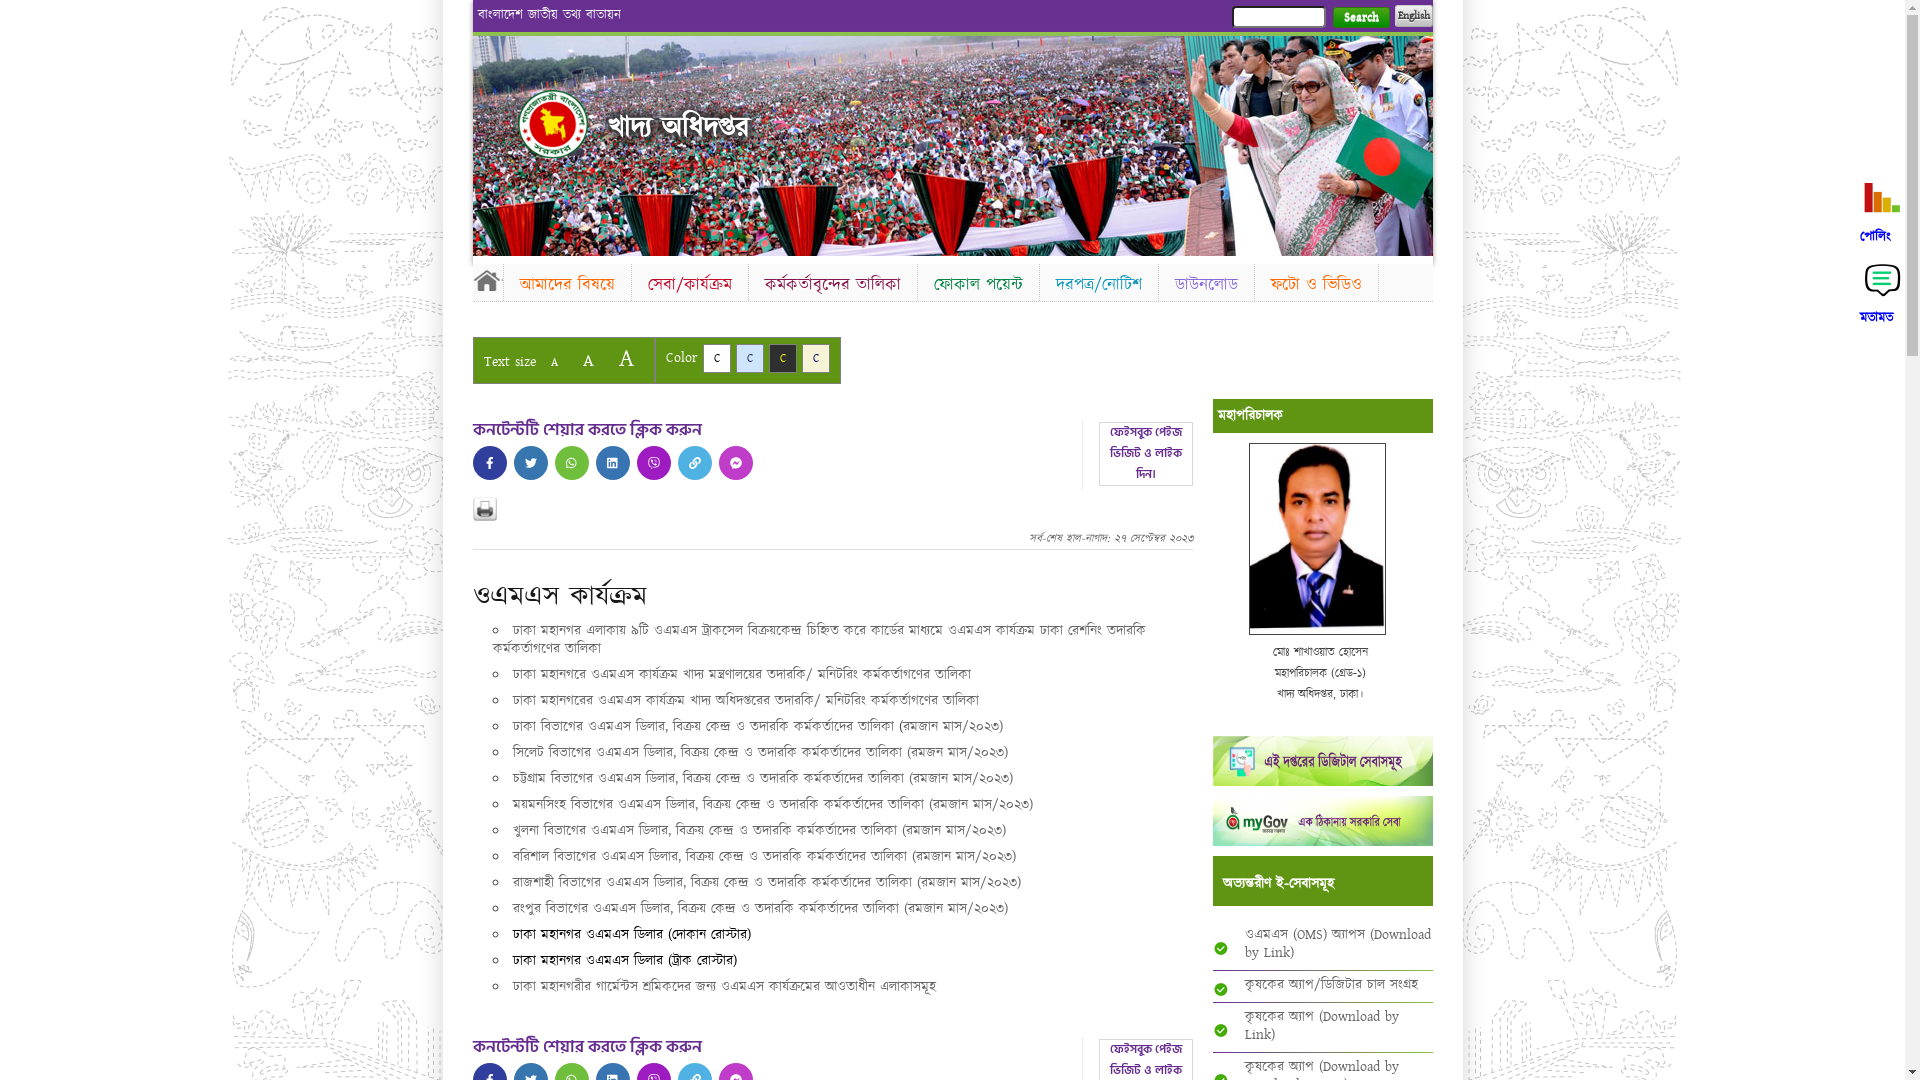  I want to click on C, so click(750, 358).